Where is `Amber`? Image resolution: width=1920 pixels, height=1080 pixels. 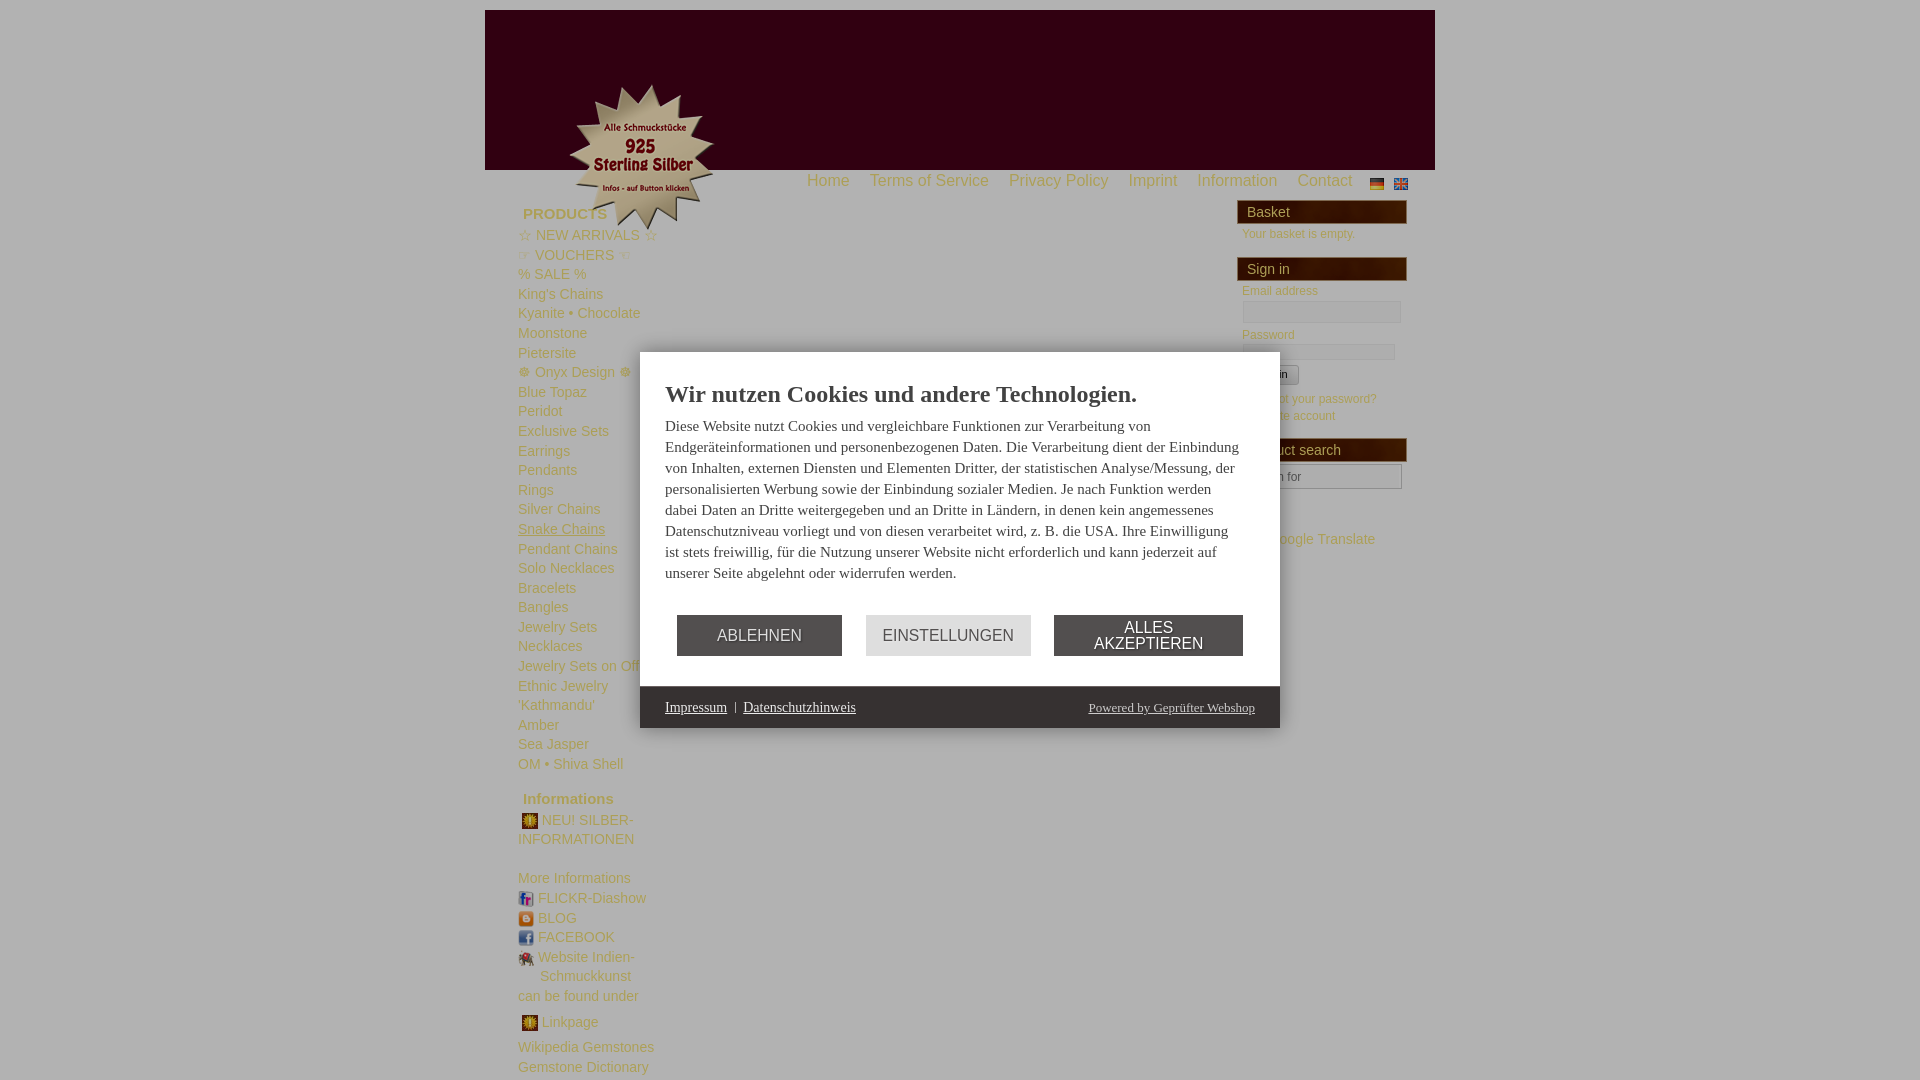
Amber is located at coordinates (538, 725).